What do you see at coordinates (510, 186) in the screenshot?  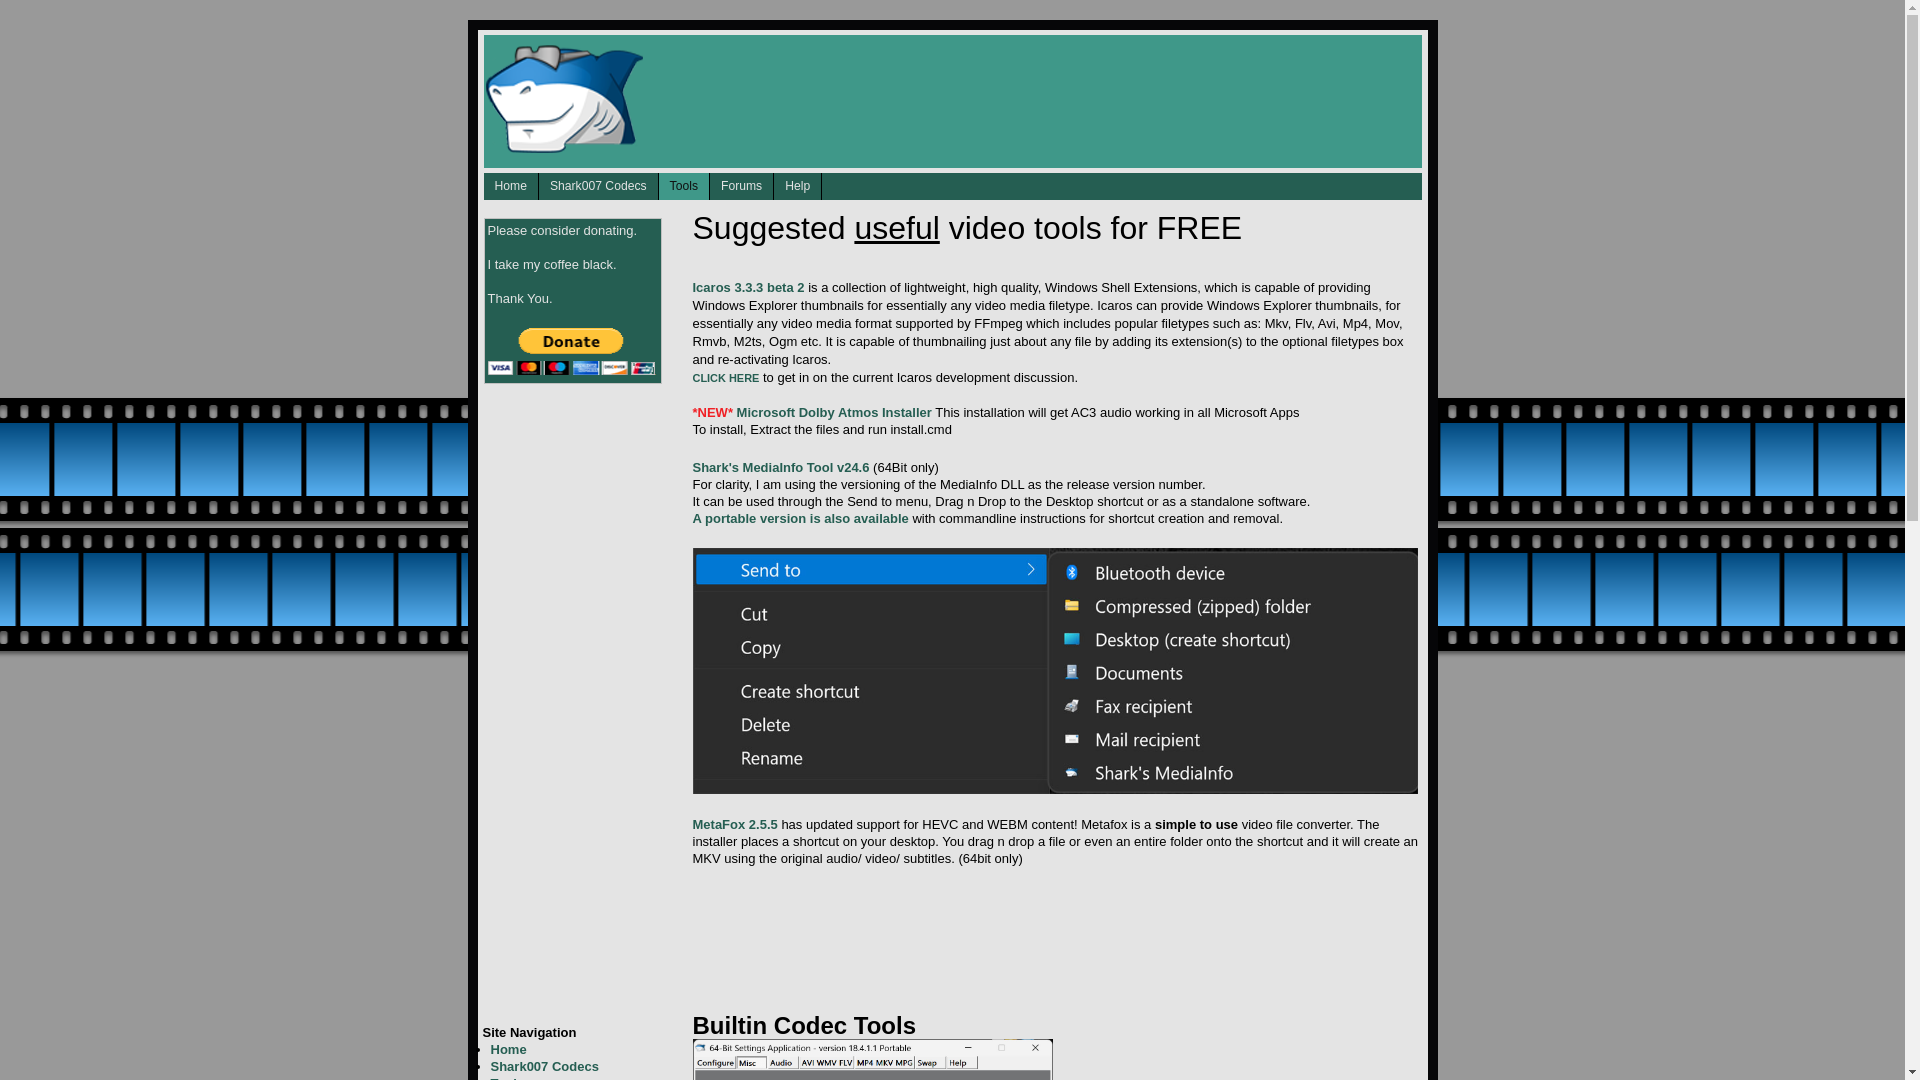 I see `Home` at bounding box center [510, 186].